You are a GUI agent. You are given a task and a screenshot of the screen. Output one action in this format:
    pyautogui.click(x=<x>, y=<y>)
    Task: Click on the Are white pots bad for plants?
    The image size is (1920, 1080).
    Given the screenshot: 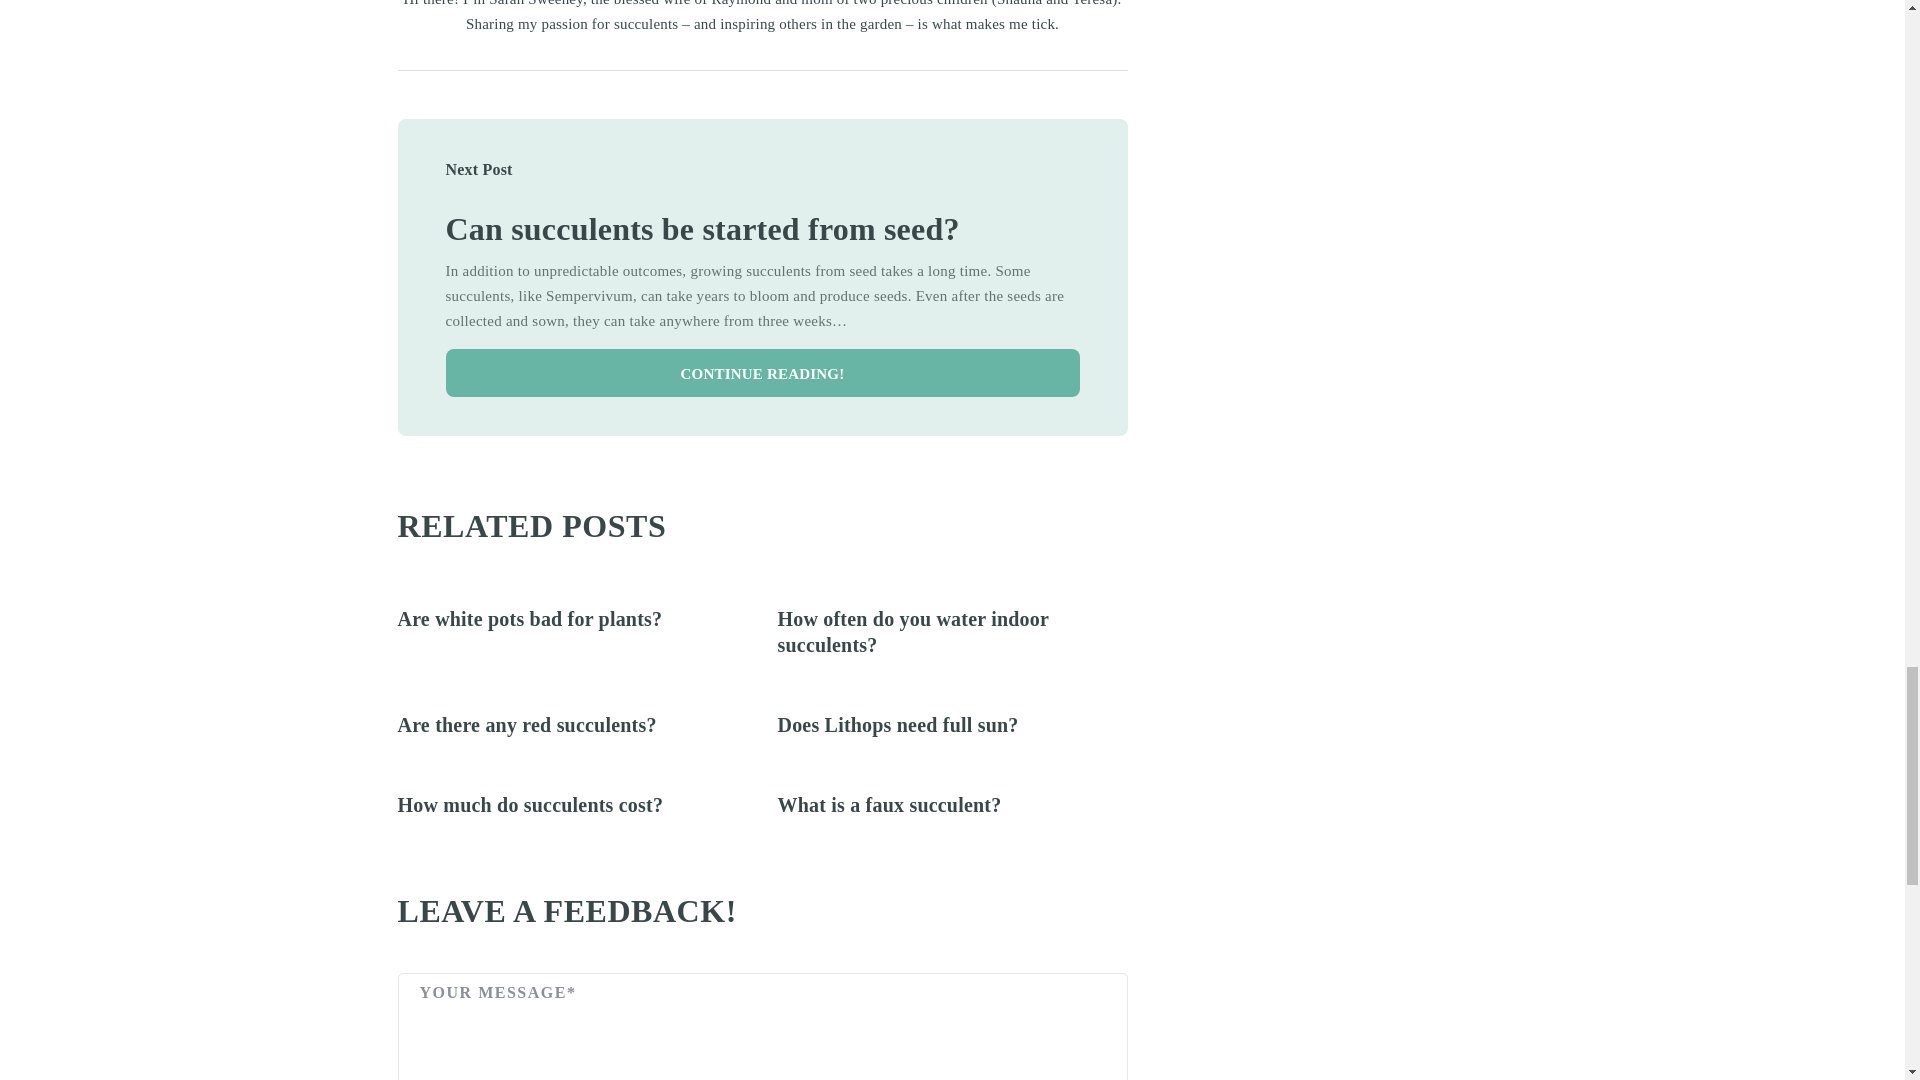 What is the action you would take?
    pyautogui.click(x=530, y=618)
    